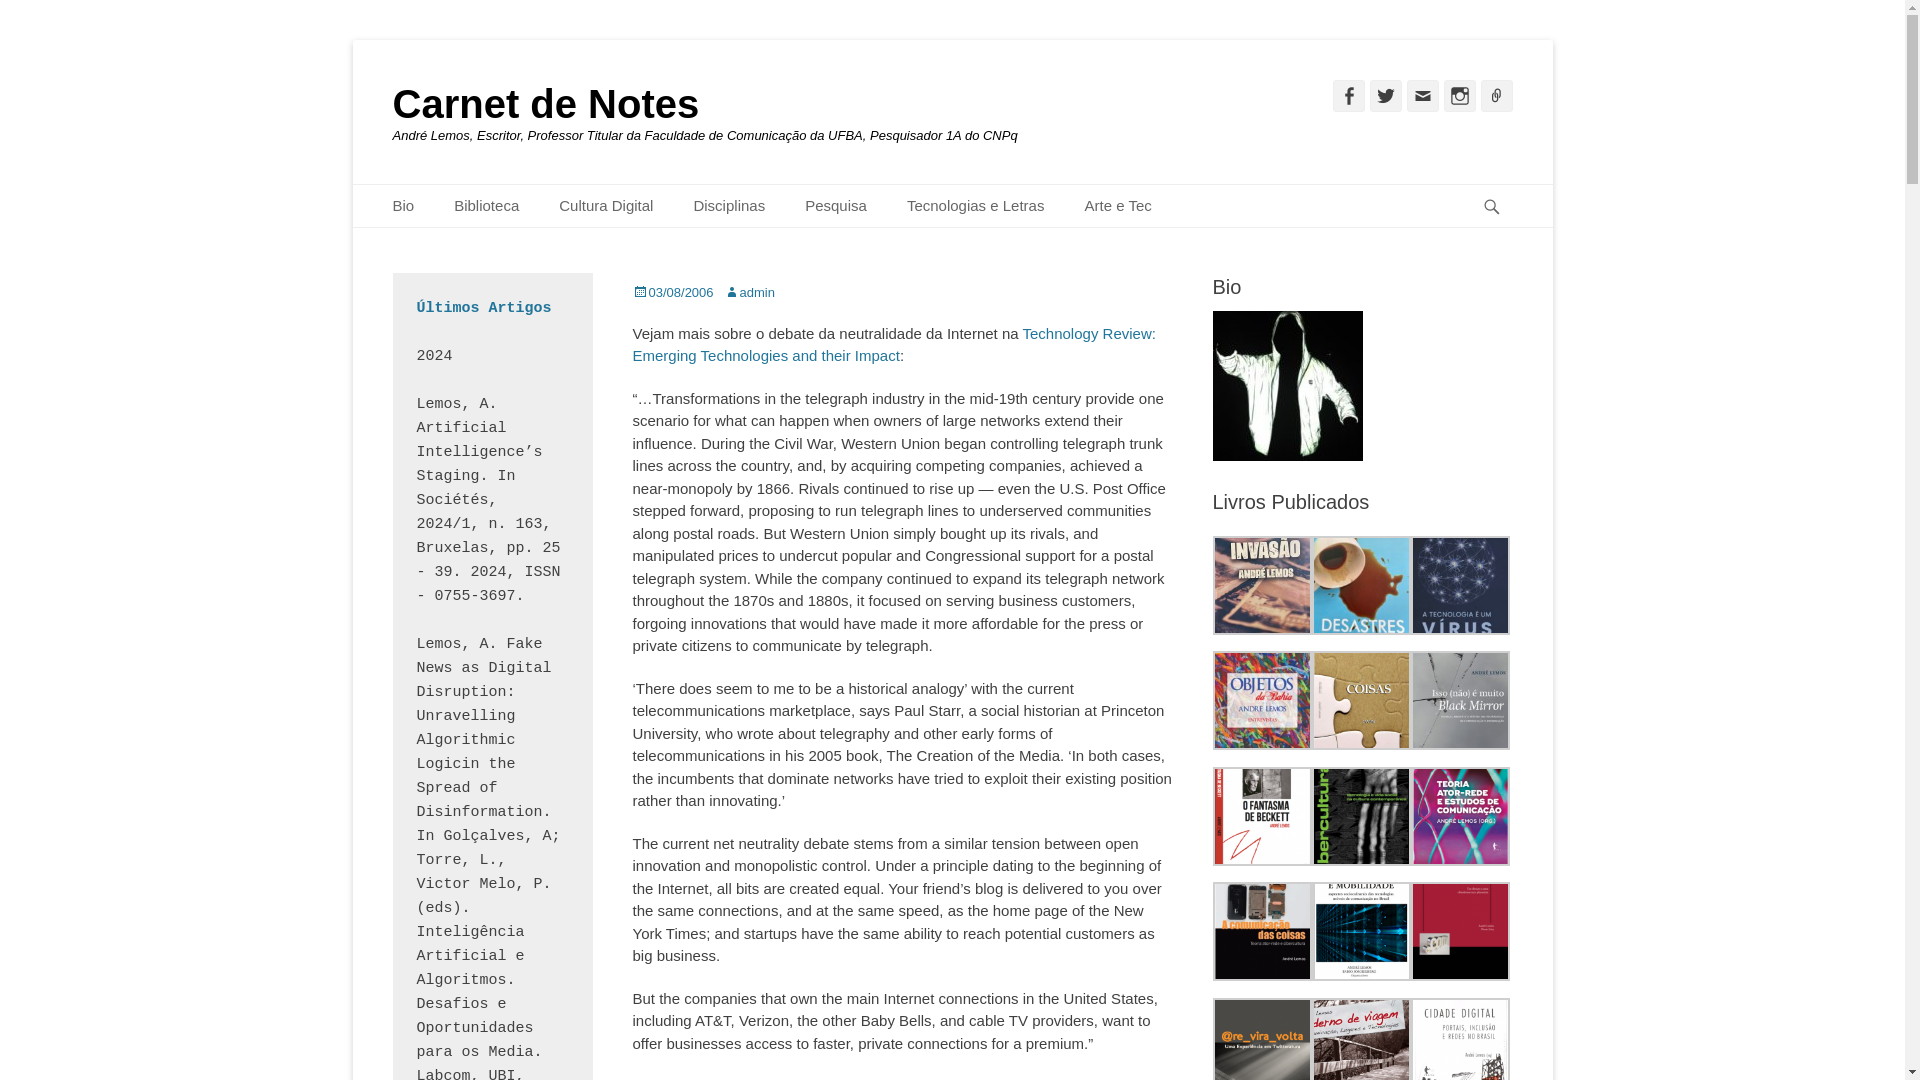 Image resolution: width=1920 pixels, height=1080 pixels. I want to click on Cultura Digital, so click(606, 206).